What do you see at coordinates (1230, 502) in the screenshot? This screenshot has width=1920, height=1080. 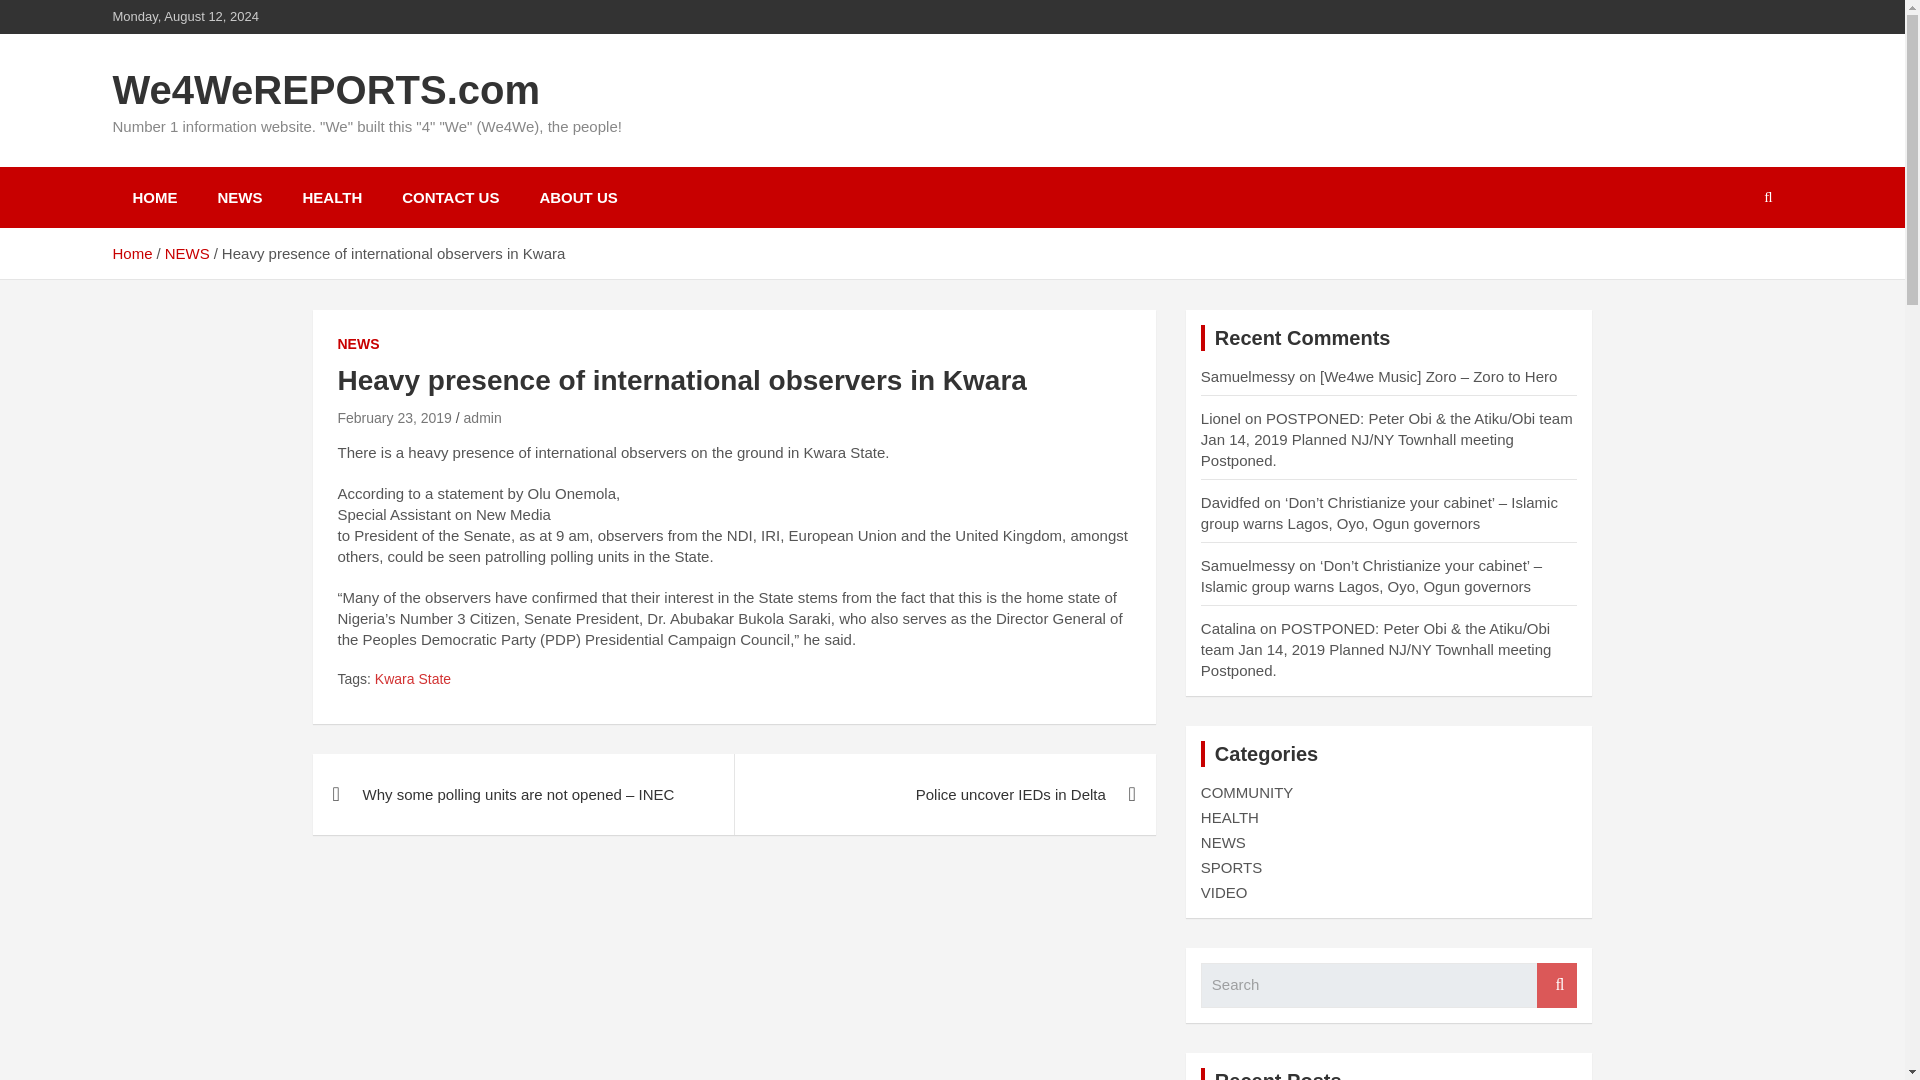 I see `Davidfed` at bounding box center [1230, 502].